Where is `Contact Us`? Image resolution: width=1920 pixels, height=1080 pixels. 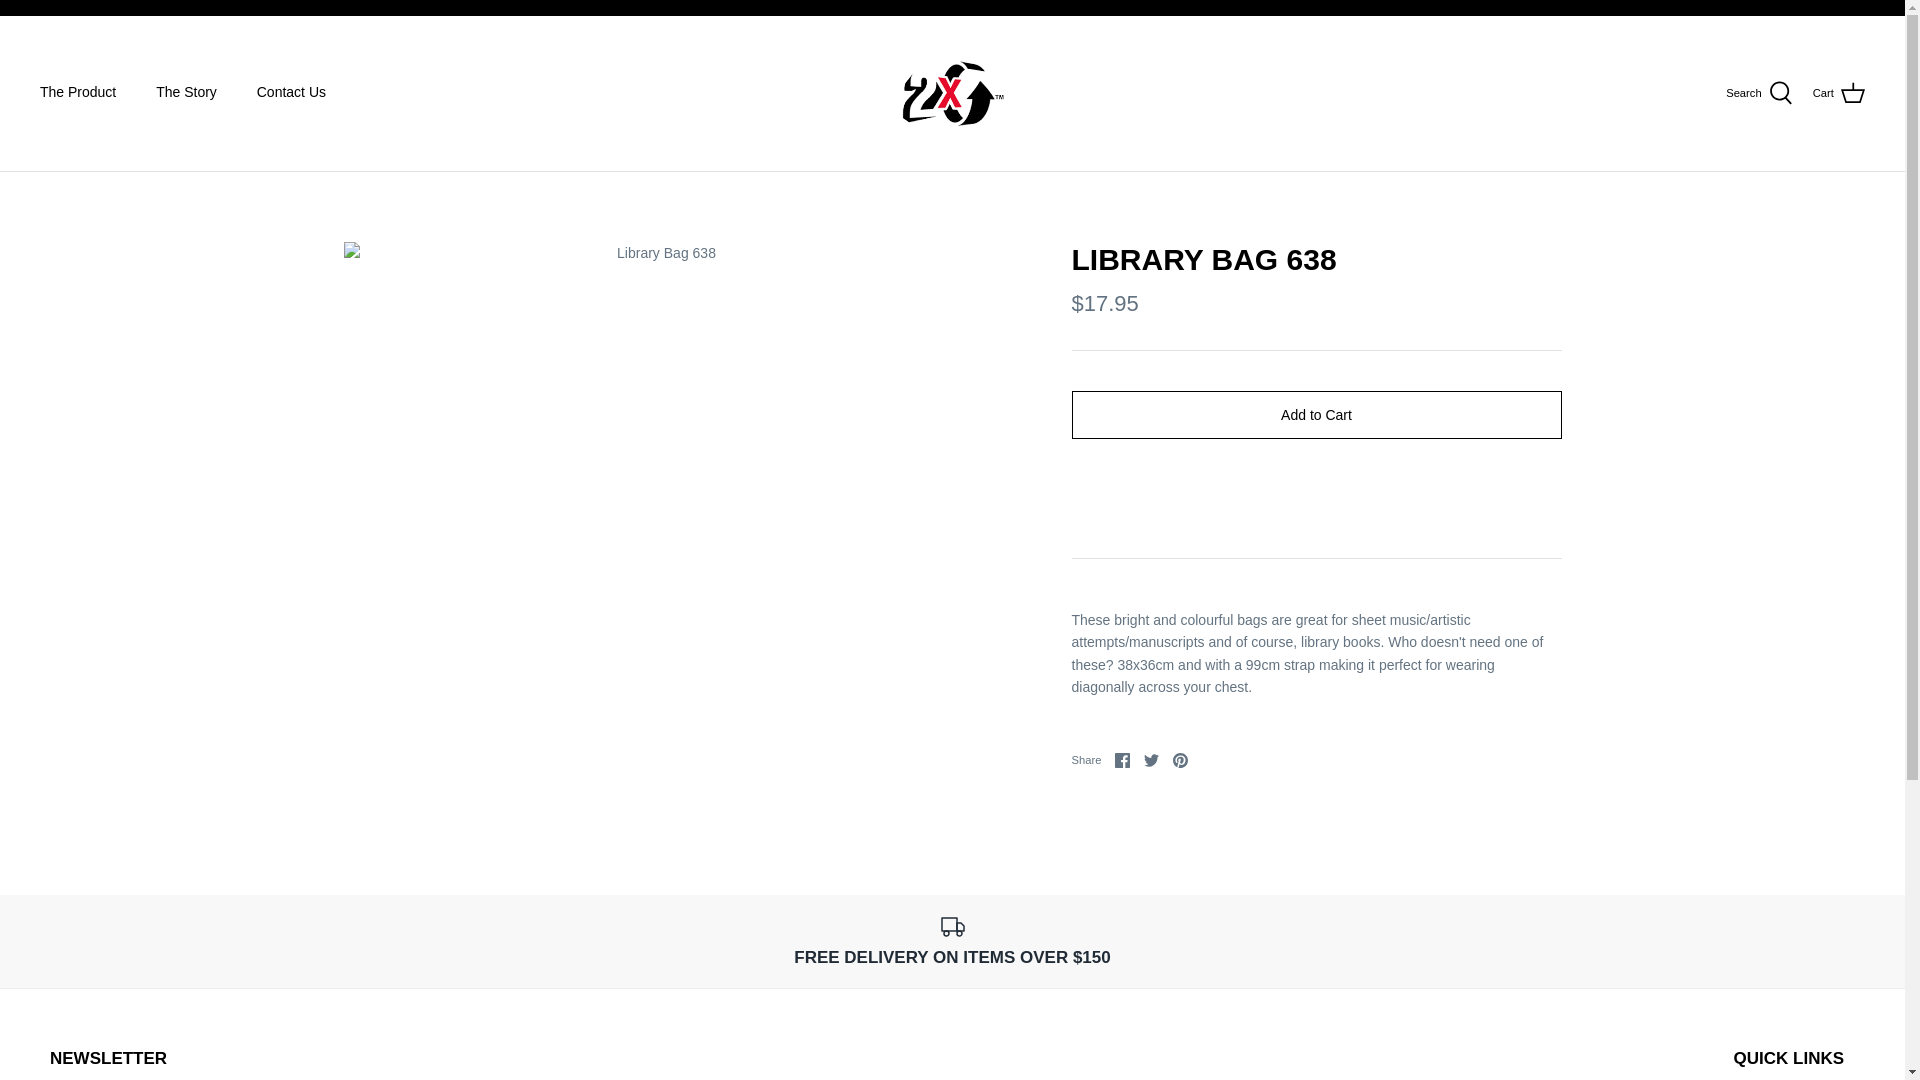 Contact Us is located at coordinates (290, 92).